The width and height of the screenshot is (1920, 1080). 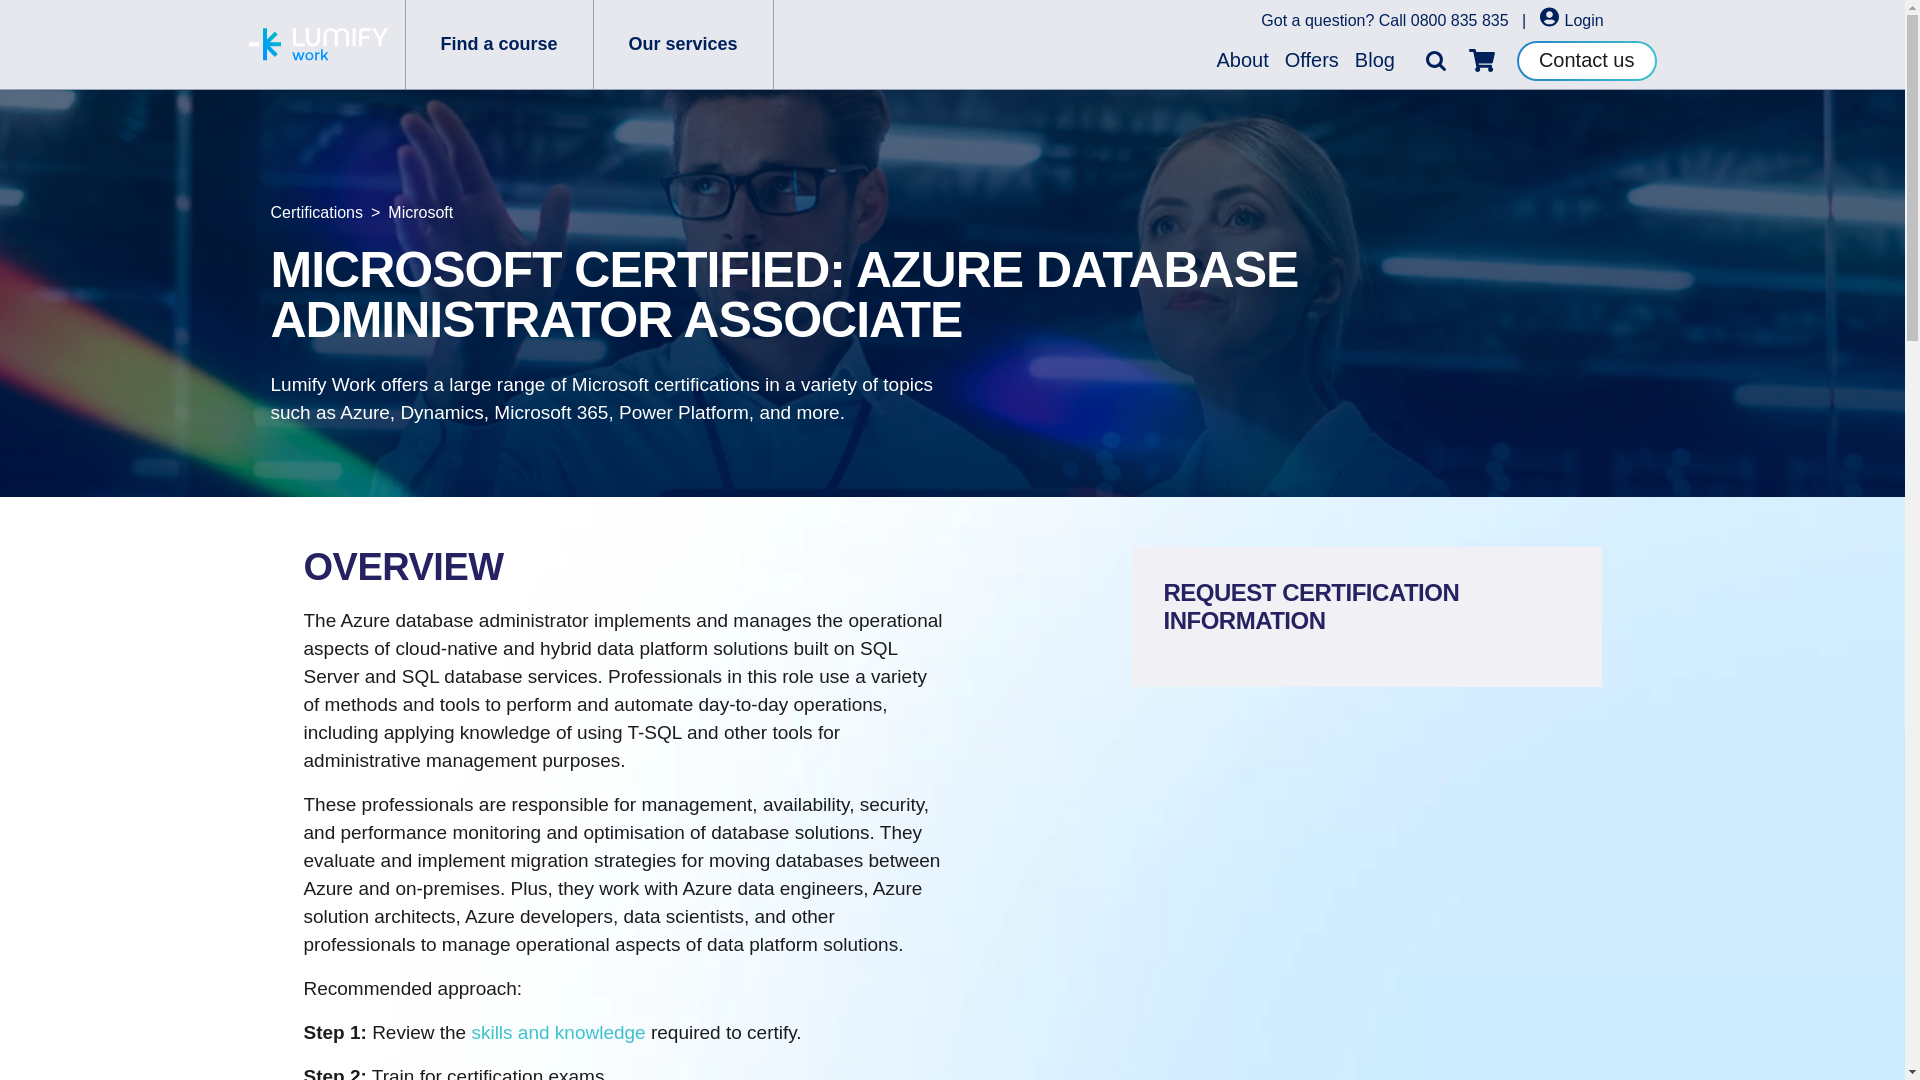 I want to click on Blog, so click(x=1375, y=60).